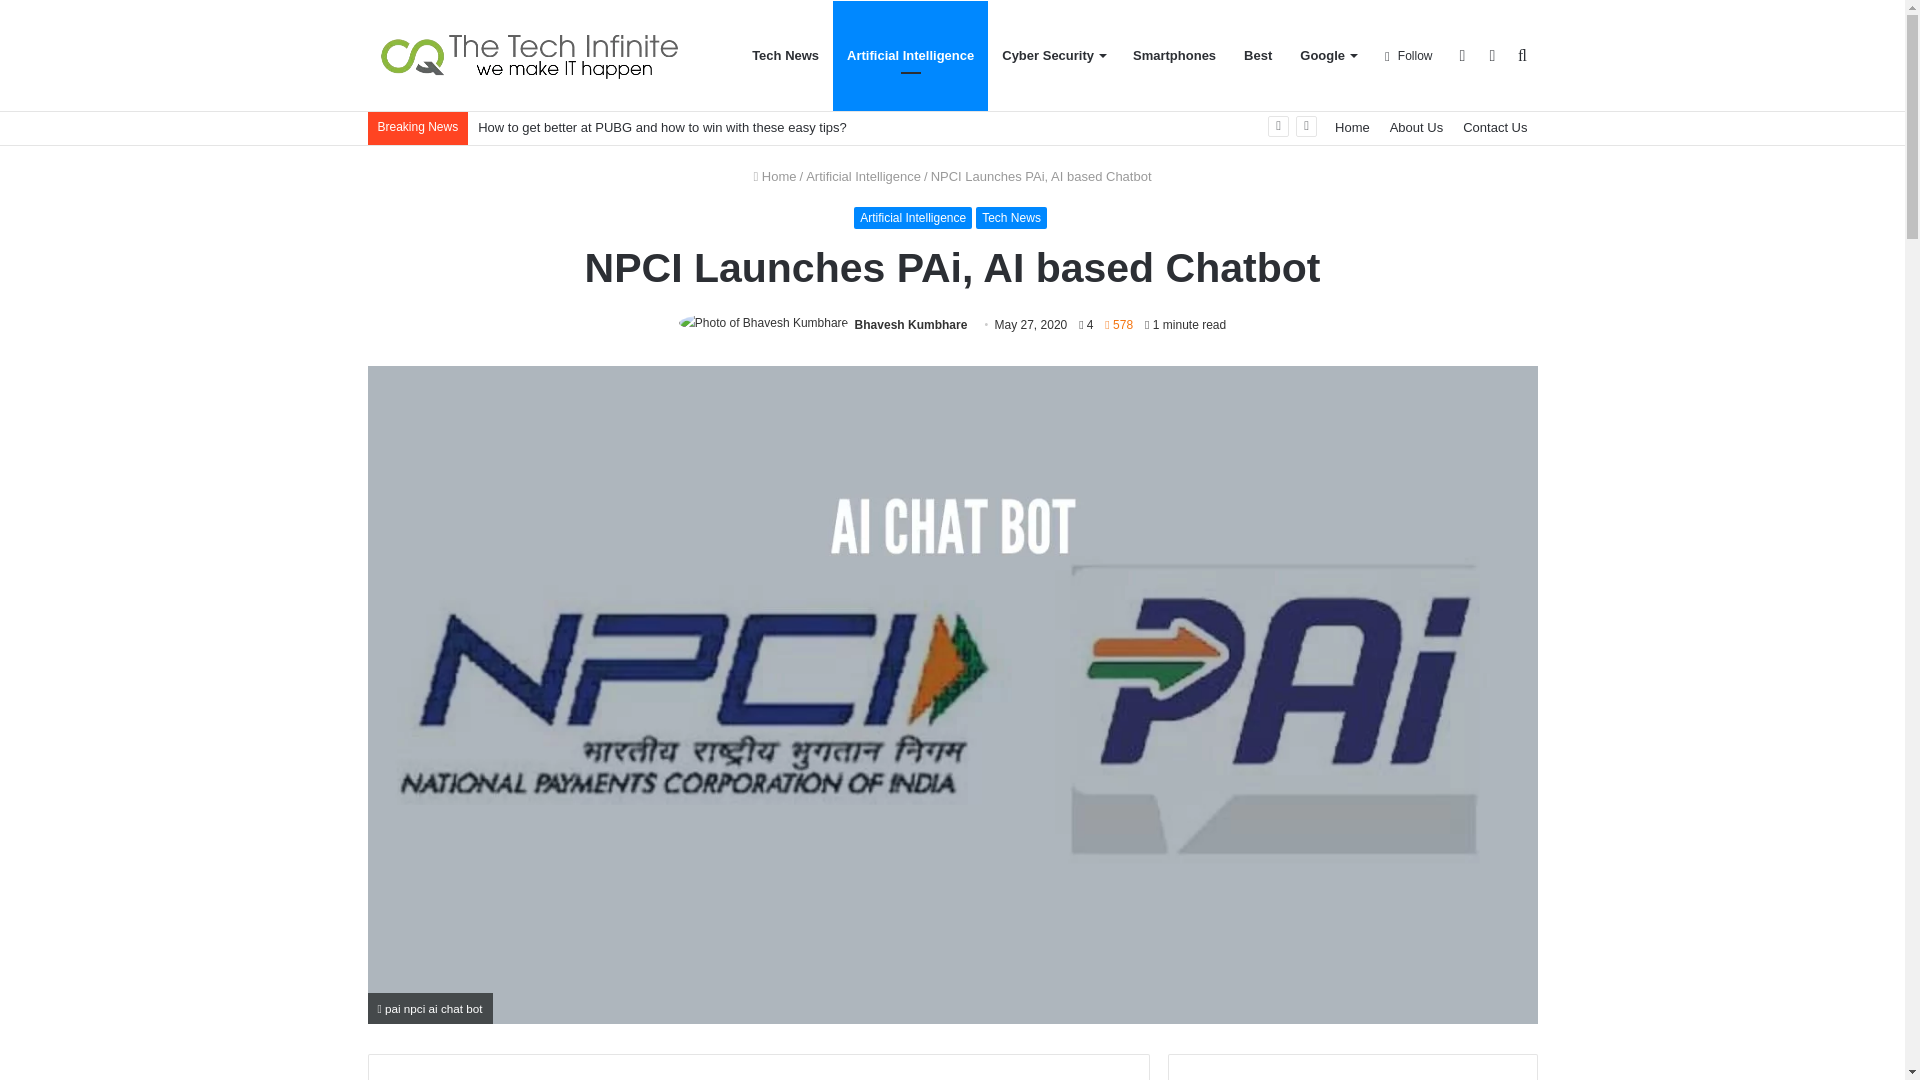 The image size is (1920, 1080). I want to click on Artificial Intelligence, so click(864, 176).